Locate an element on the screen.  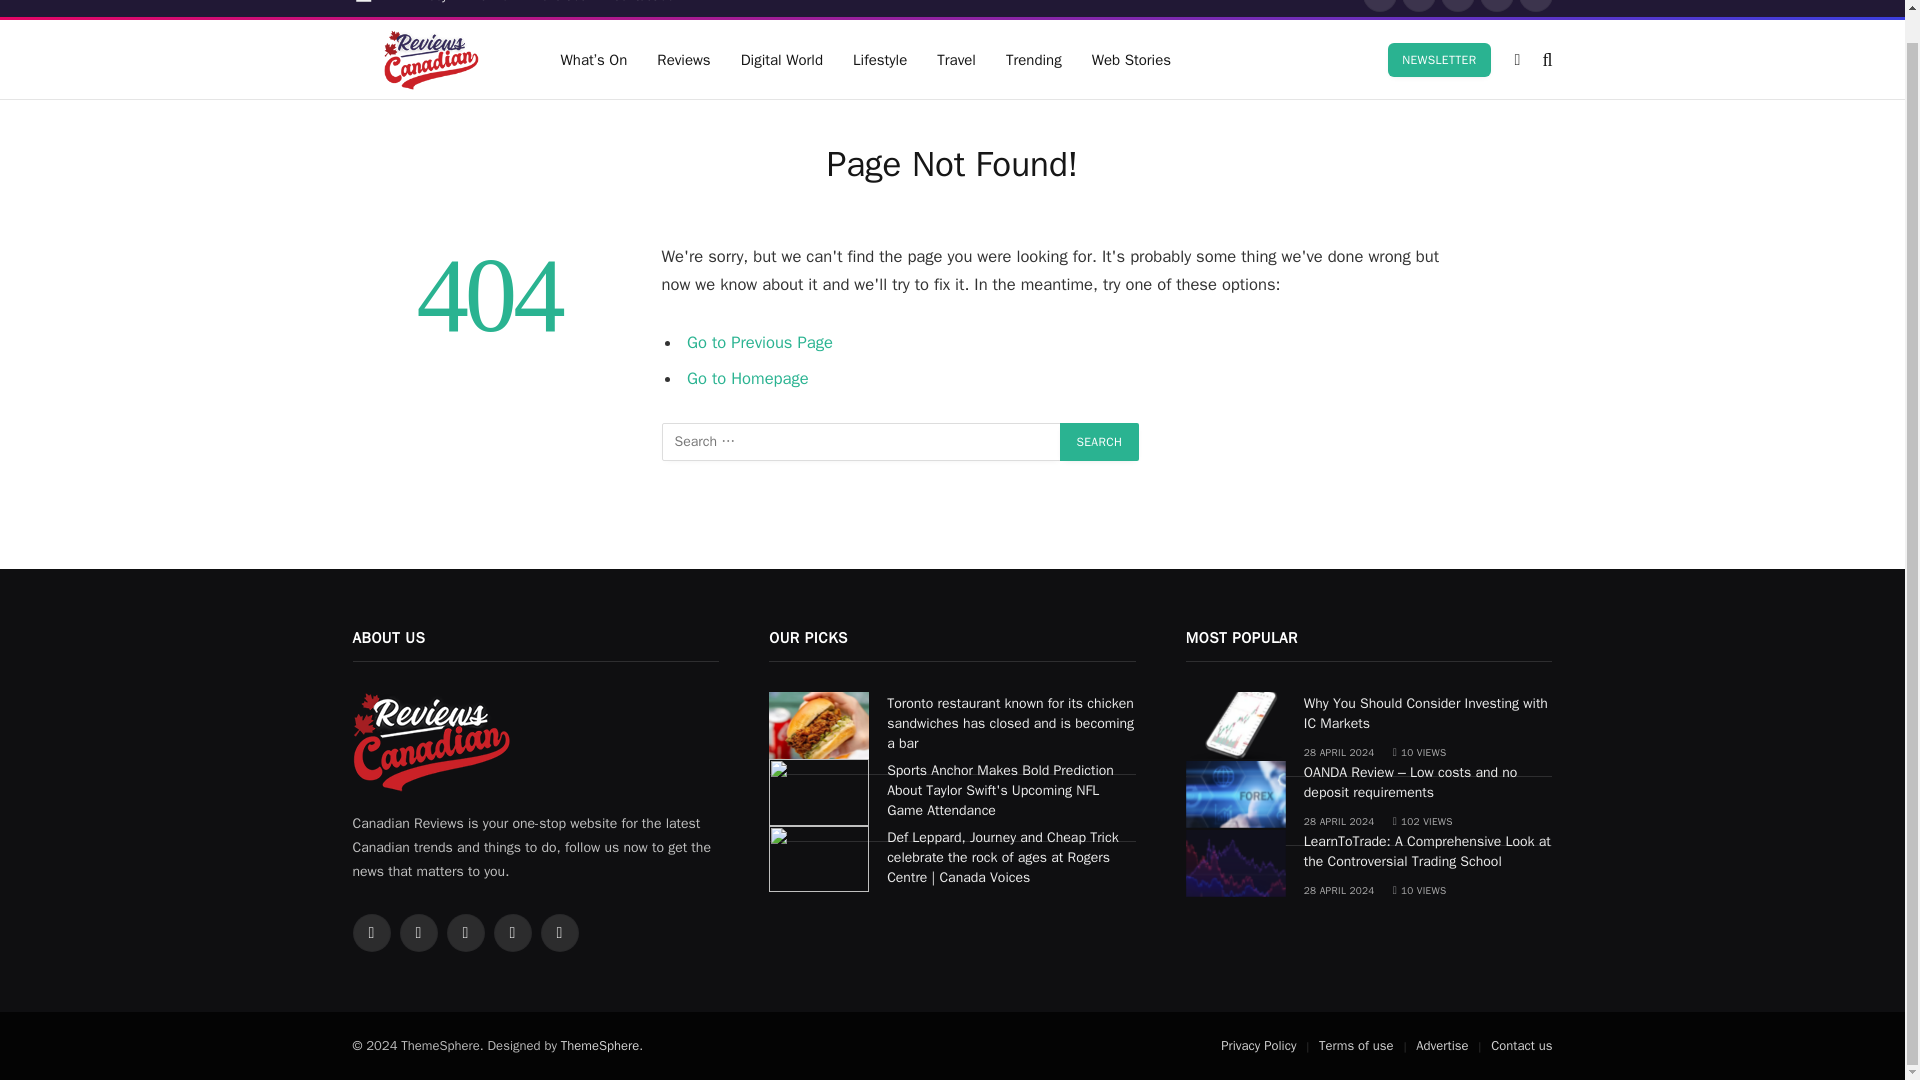
Instagram is located at coordinates (1458, 6).